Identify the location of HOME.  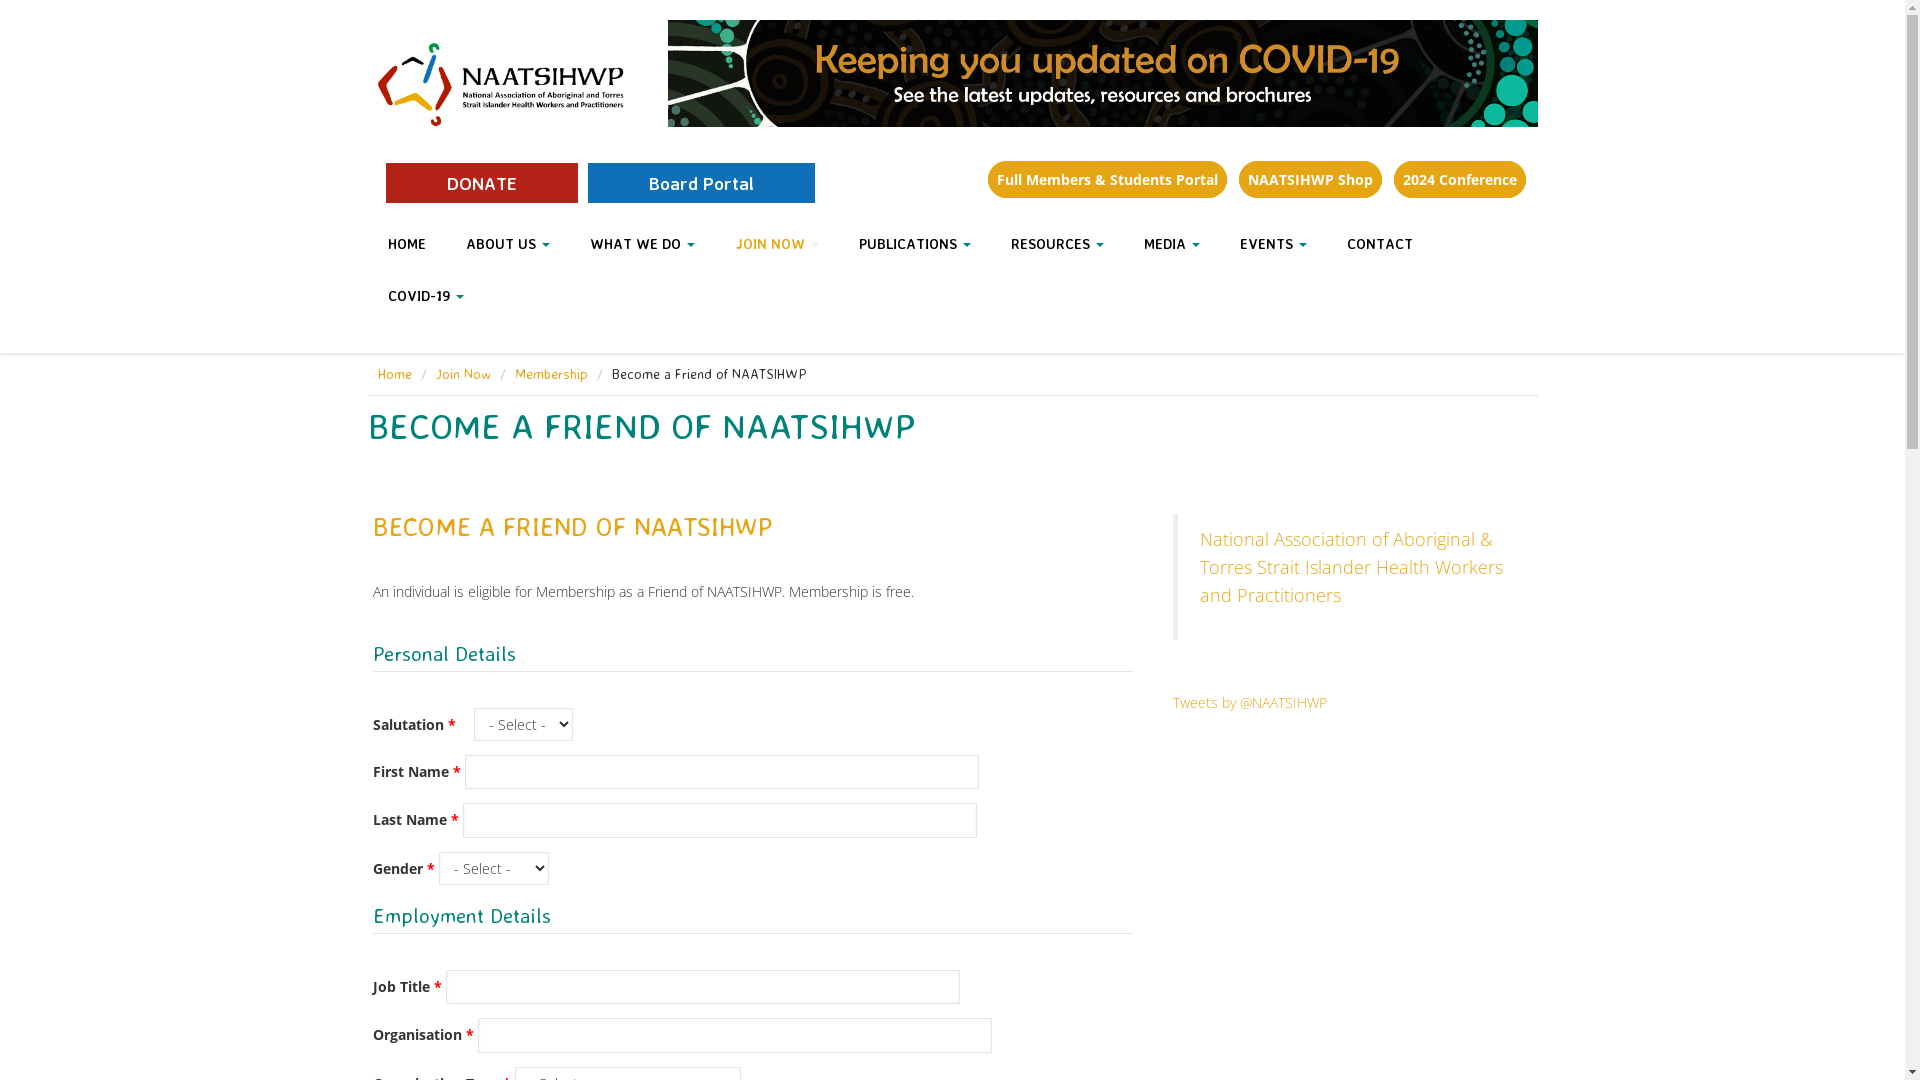
(407, 244).